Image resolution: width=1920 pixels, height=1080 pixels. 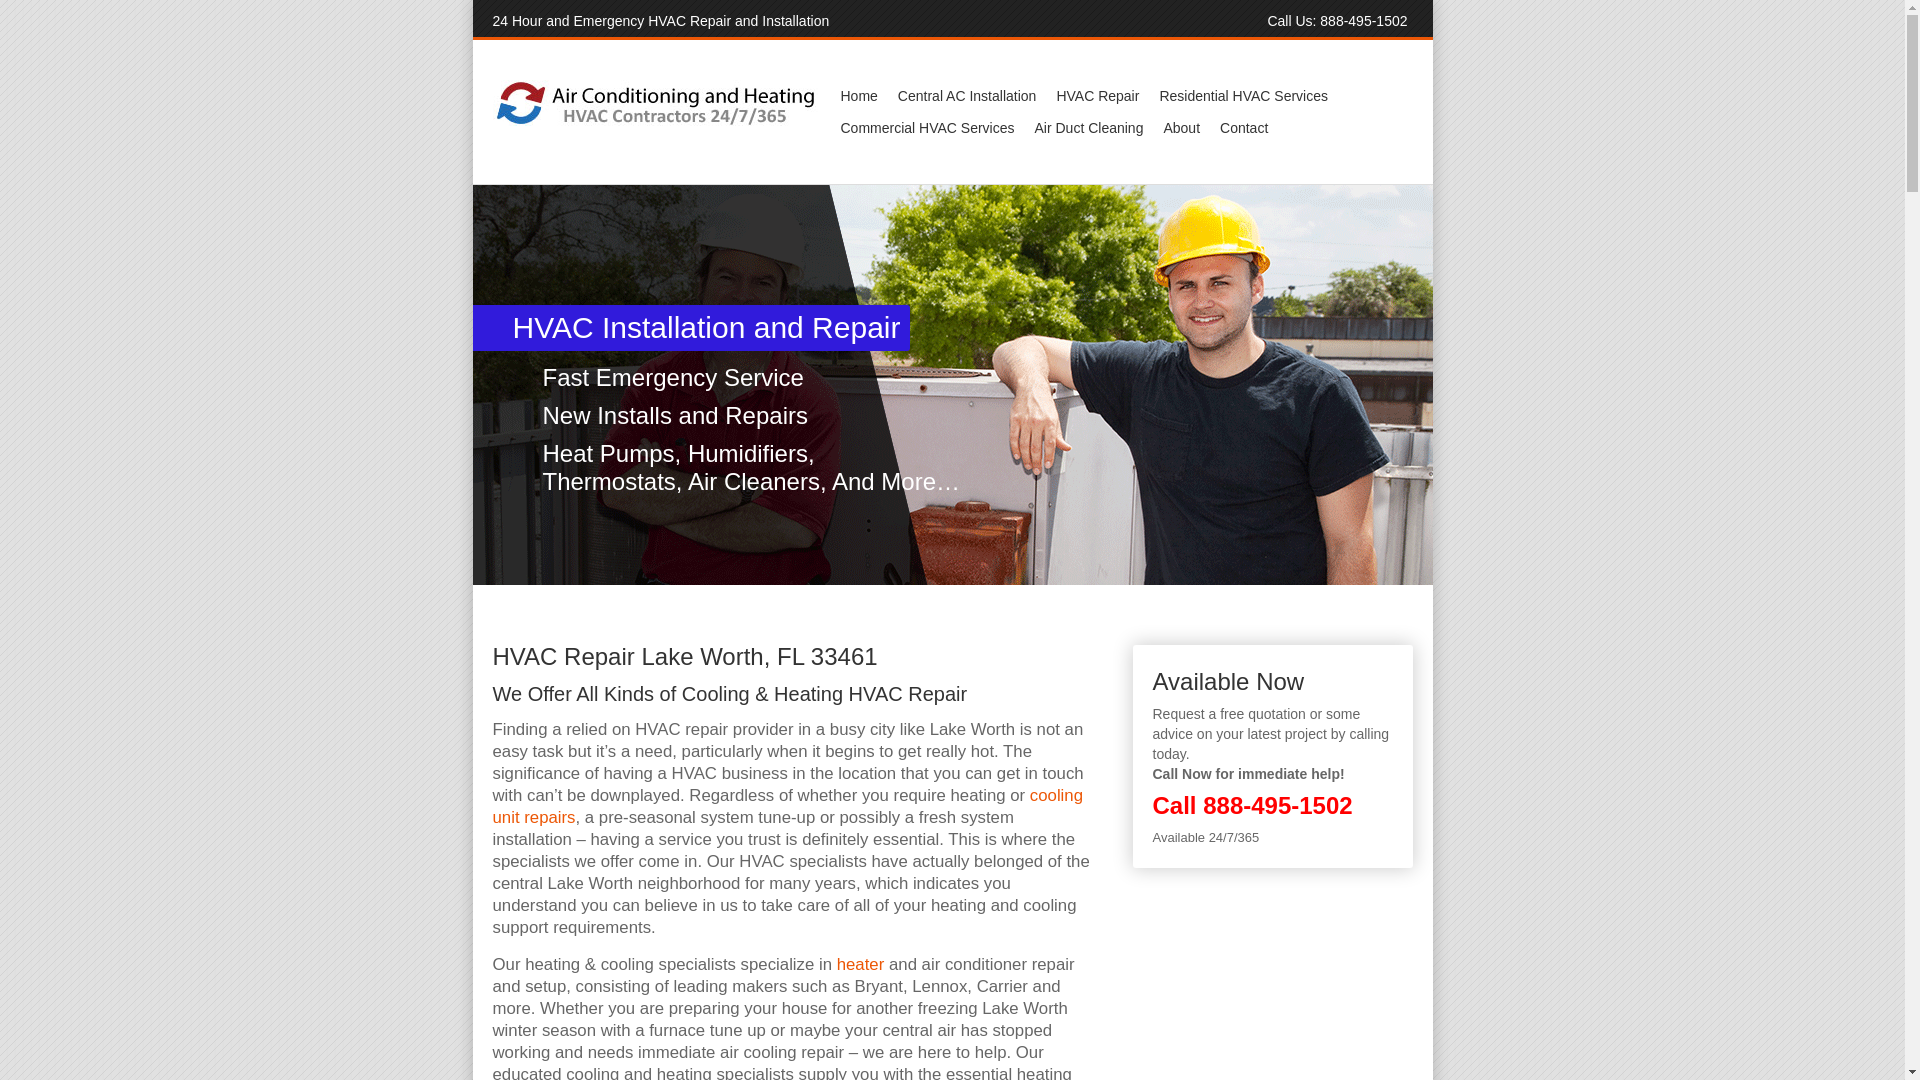 What do you see at coordinates (1277, 804) in the screenshot?
I see `888-495-1502` at bounding box center [1277, 804].